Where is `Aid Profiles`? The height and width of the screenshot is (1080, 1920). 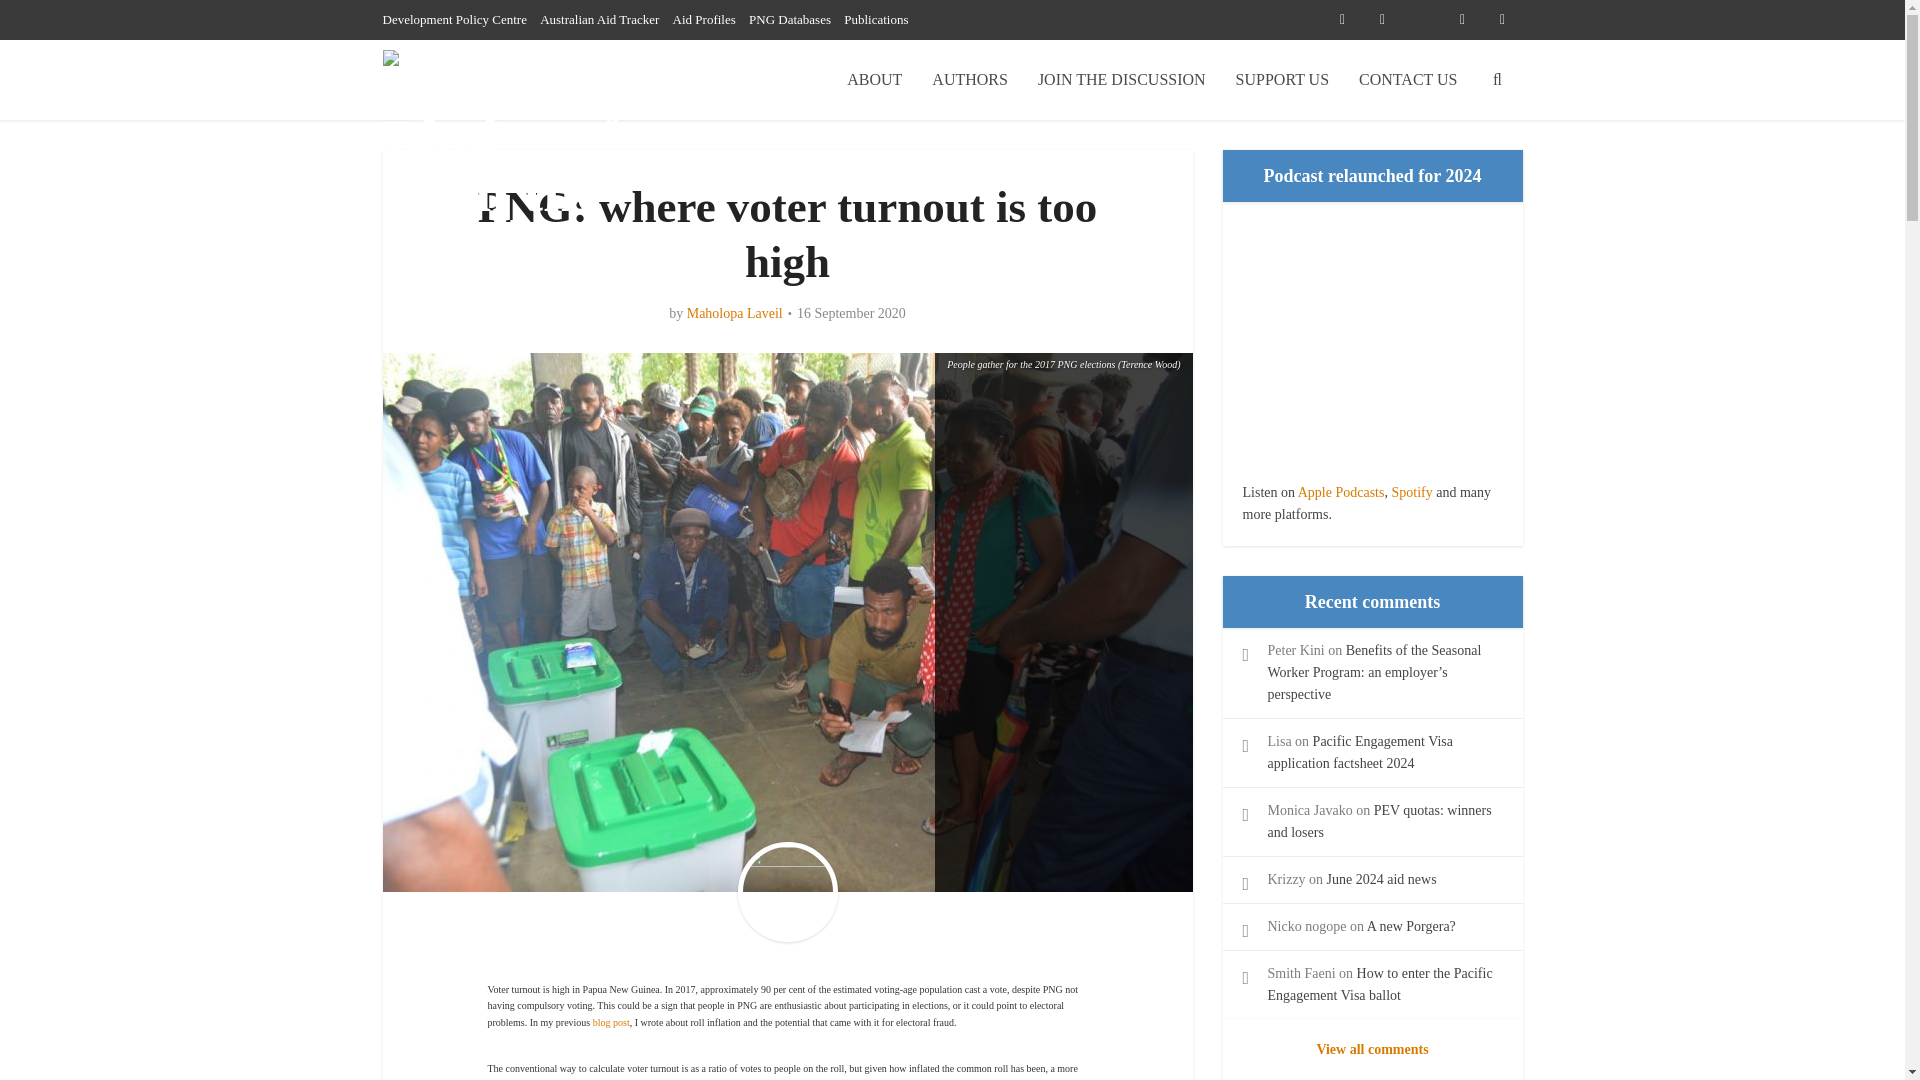
Aid Profiles is located at coordinates (704, 19).